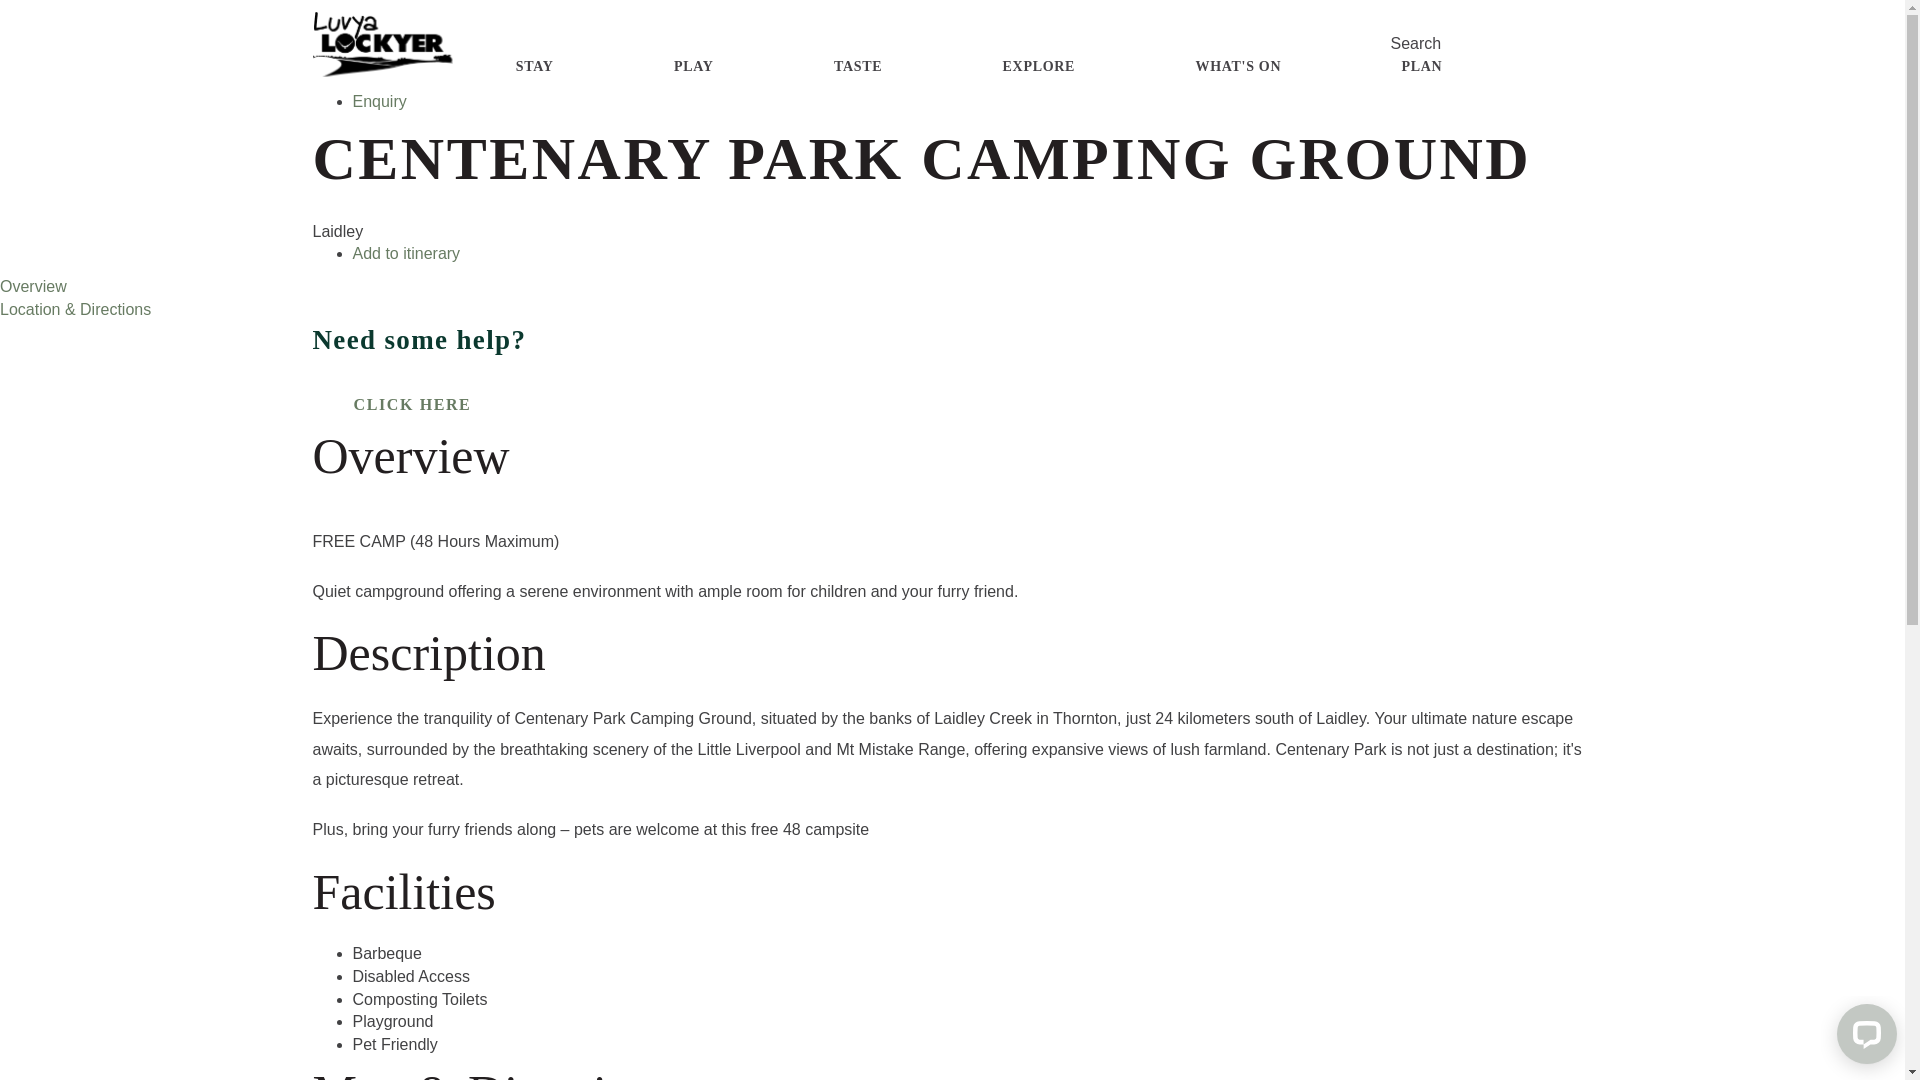  I want to click on CLICK HERE, so click(412, 405).